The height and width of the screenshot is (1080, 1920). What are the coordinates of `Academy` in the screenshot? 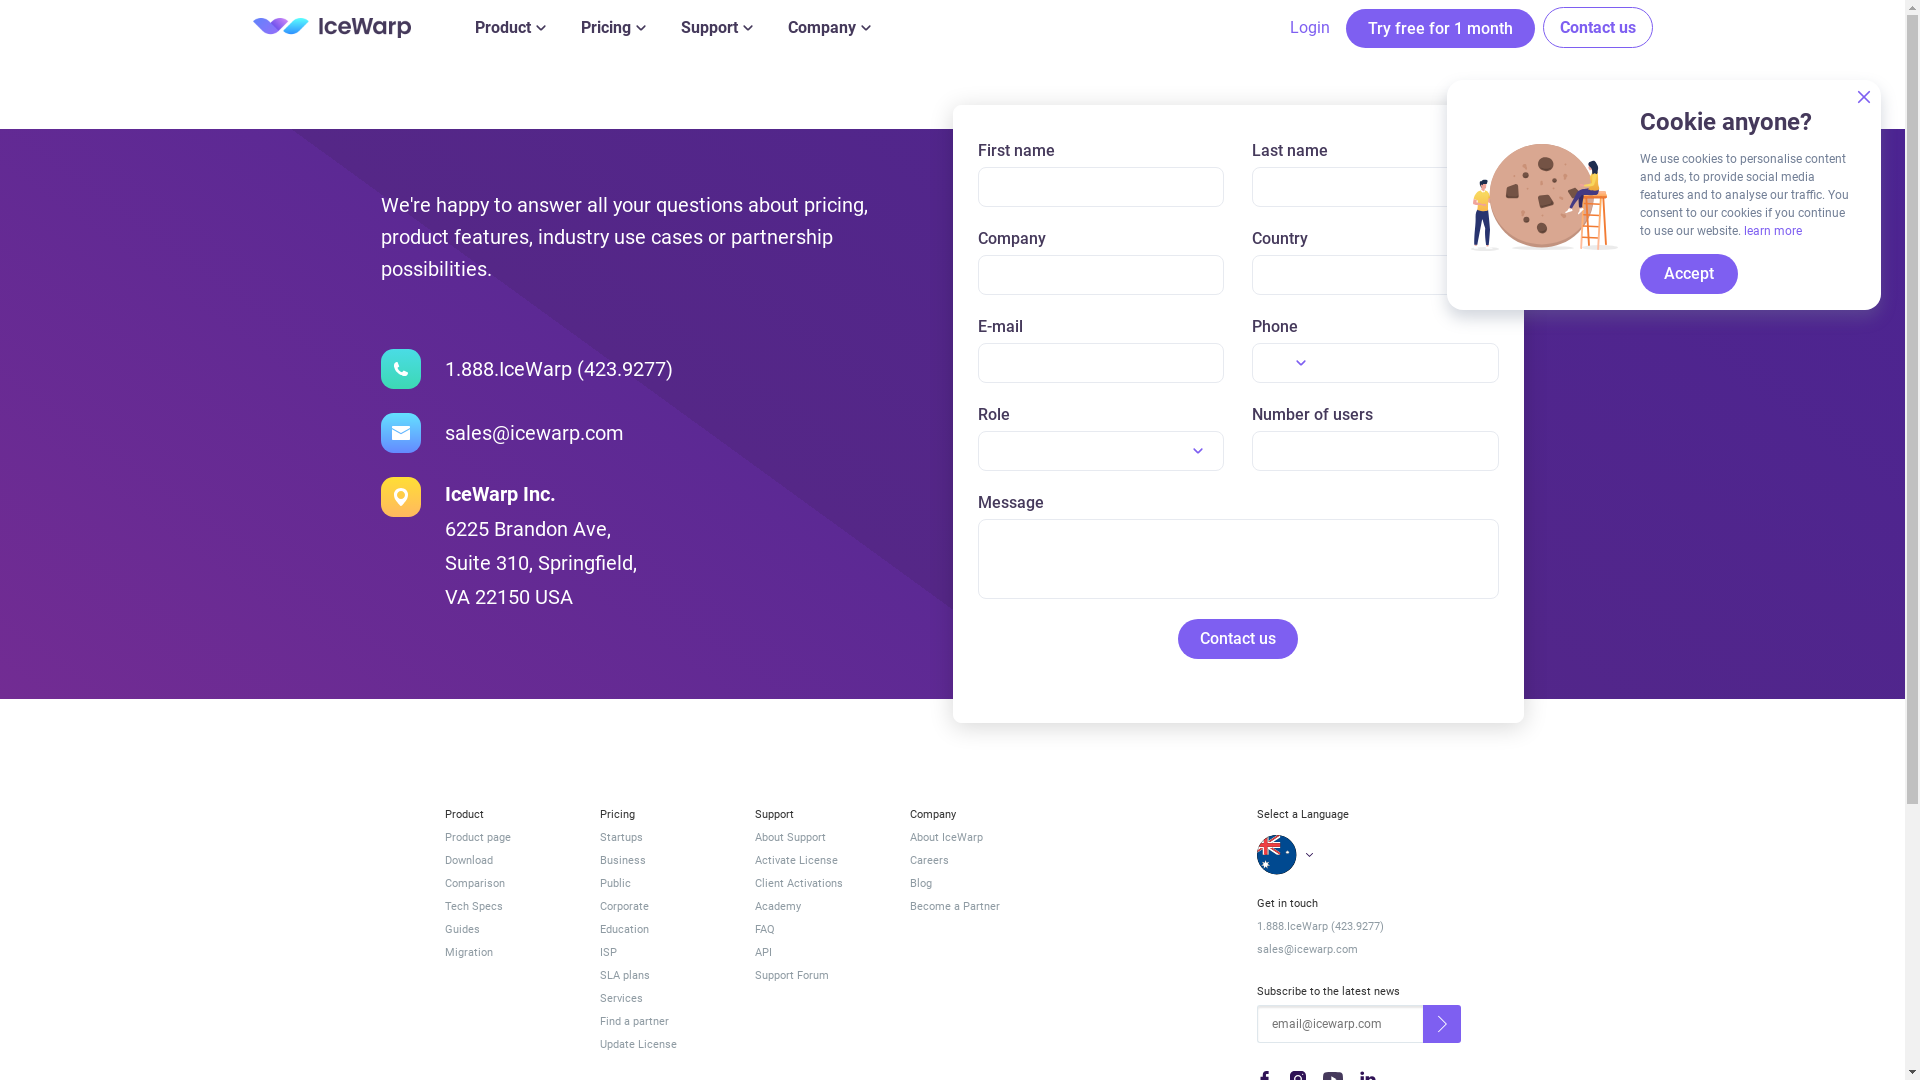 It's located at (818, 906).